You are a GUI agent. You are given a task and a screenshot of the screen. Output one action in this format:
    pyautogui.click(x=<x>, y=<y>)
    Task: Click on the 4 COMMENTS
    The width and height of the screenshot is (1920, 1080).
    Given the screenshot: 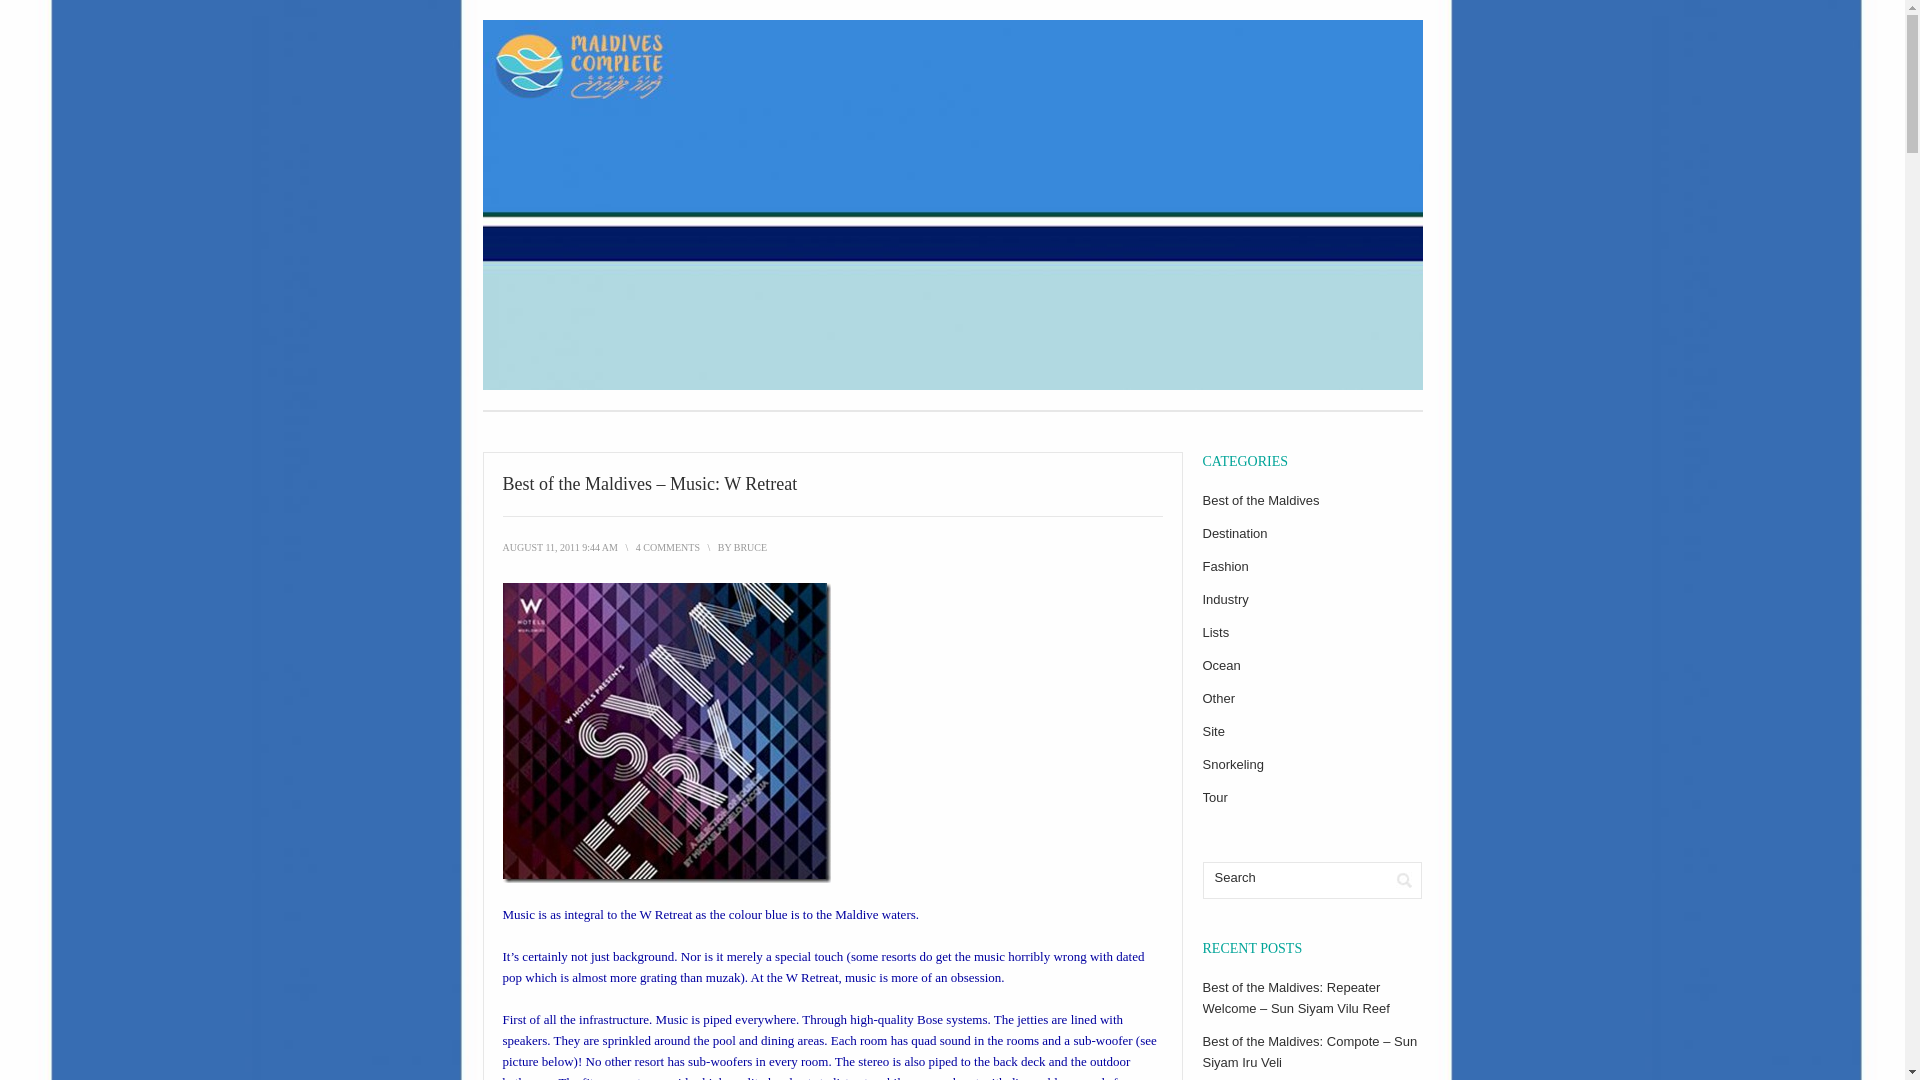 What is the action you would take?
    pyautogui.click(x=668, y=547)
    